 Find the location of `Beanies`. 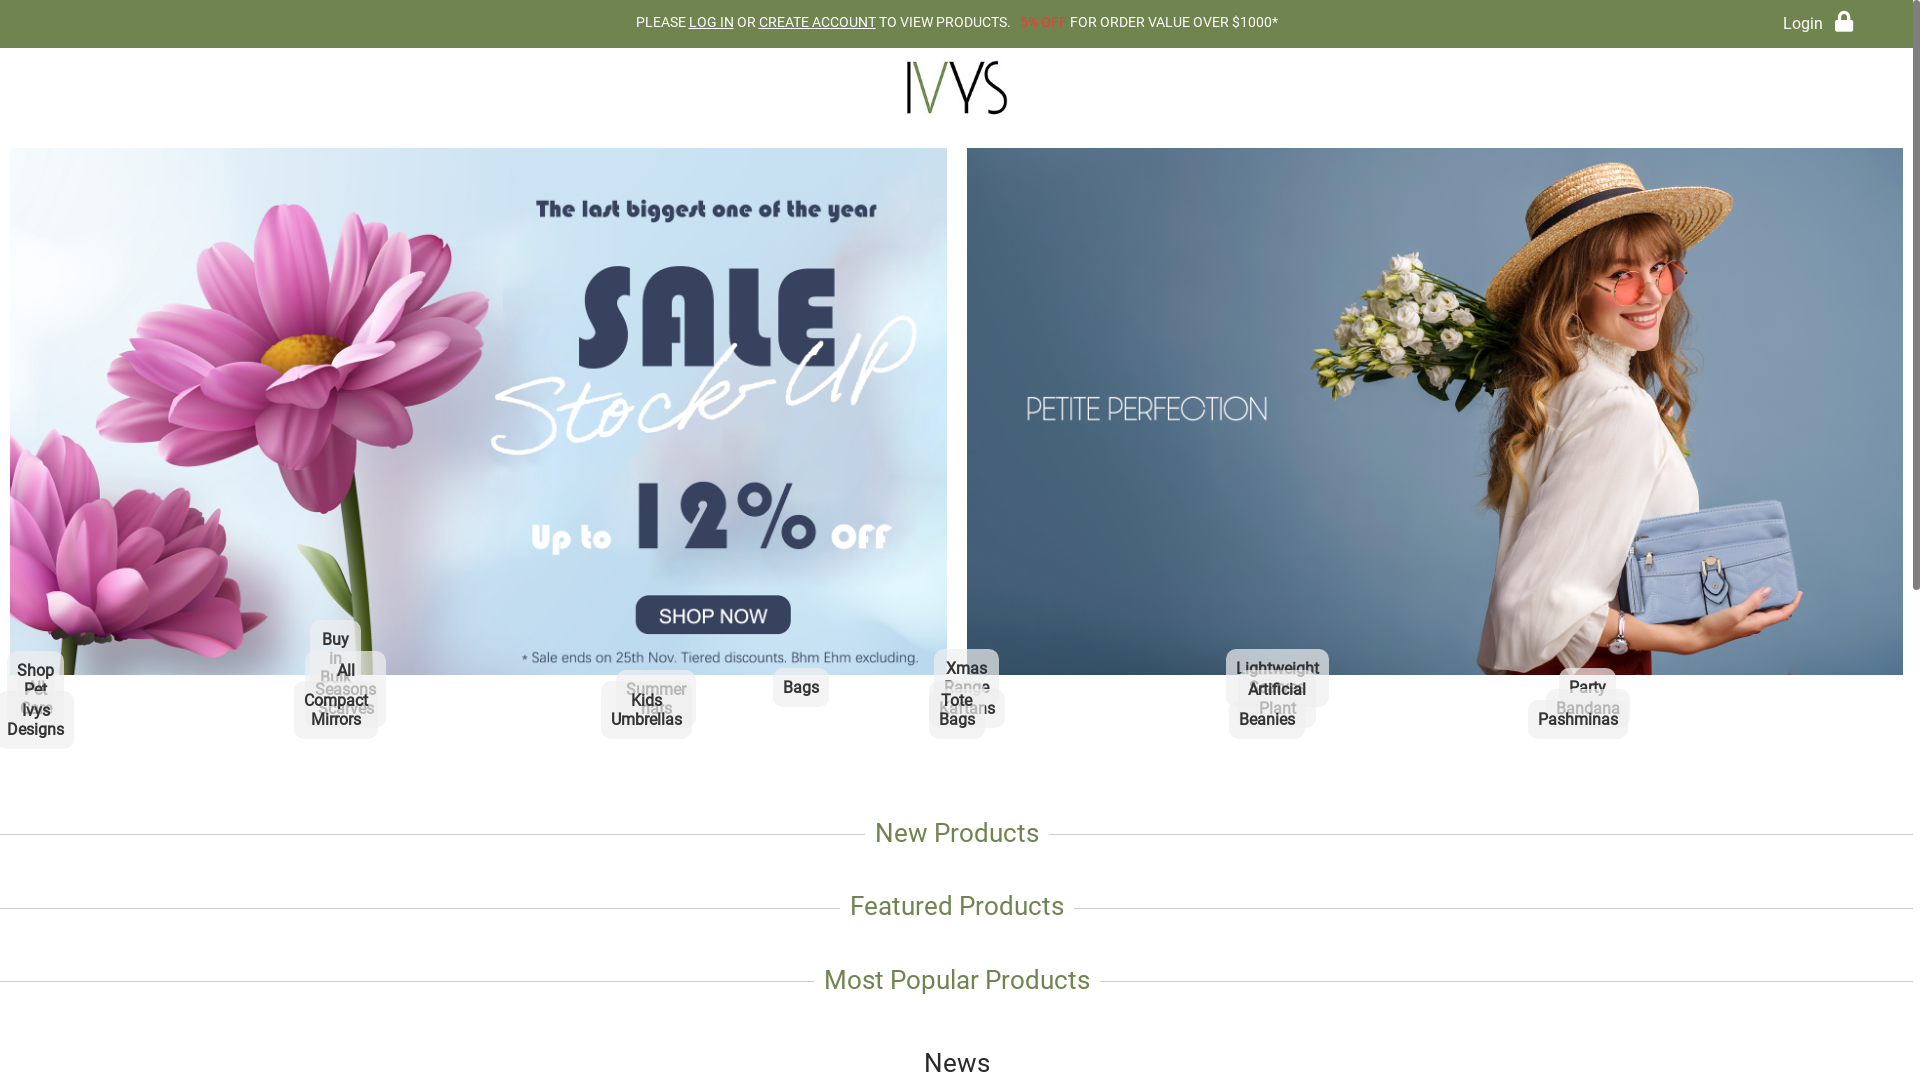

Beanies is located at coordinates (318, 696).